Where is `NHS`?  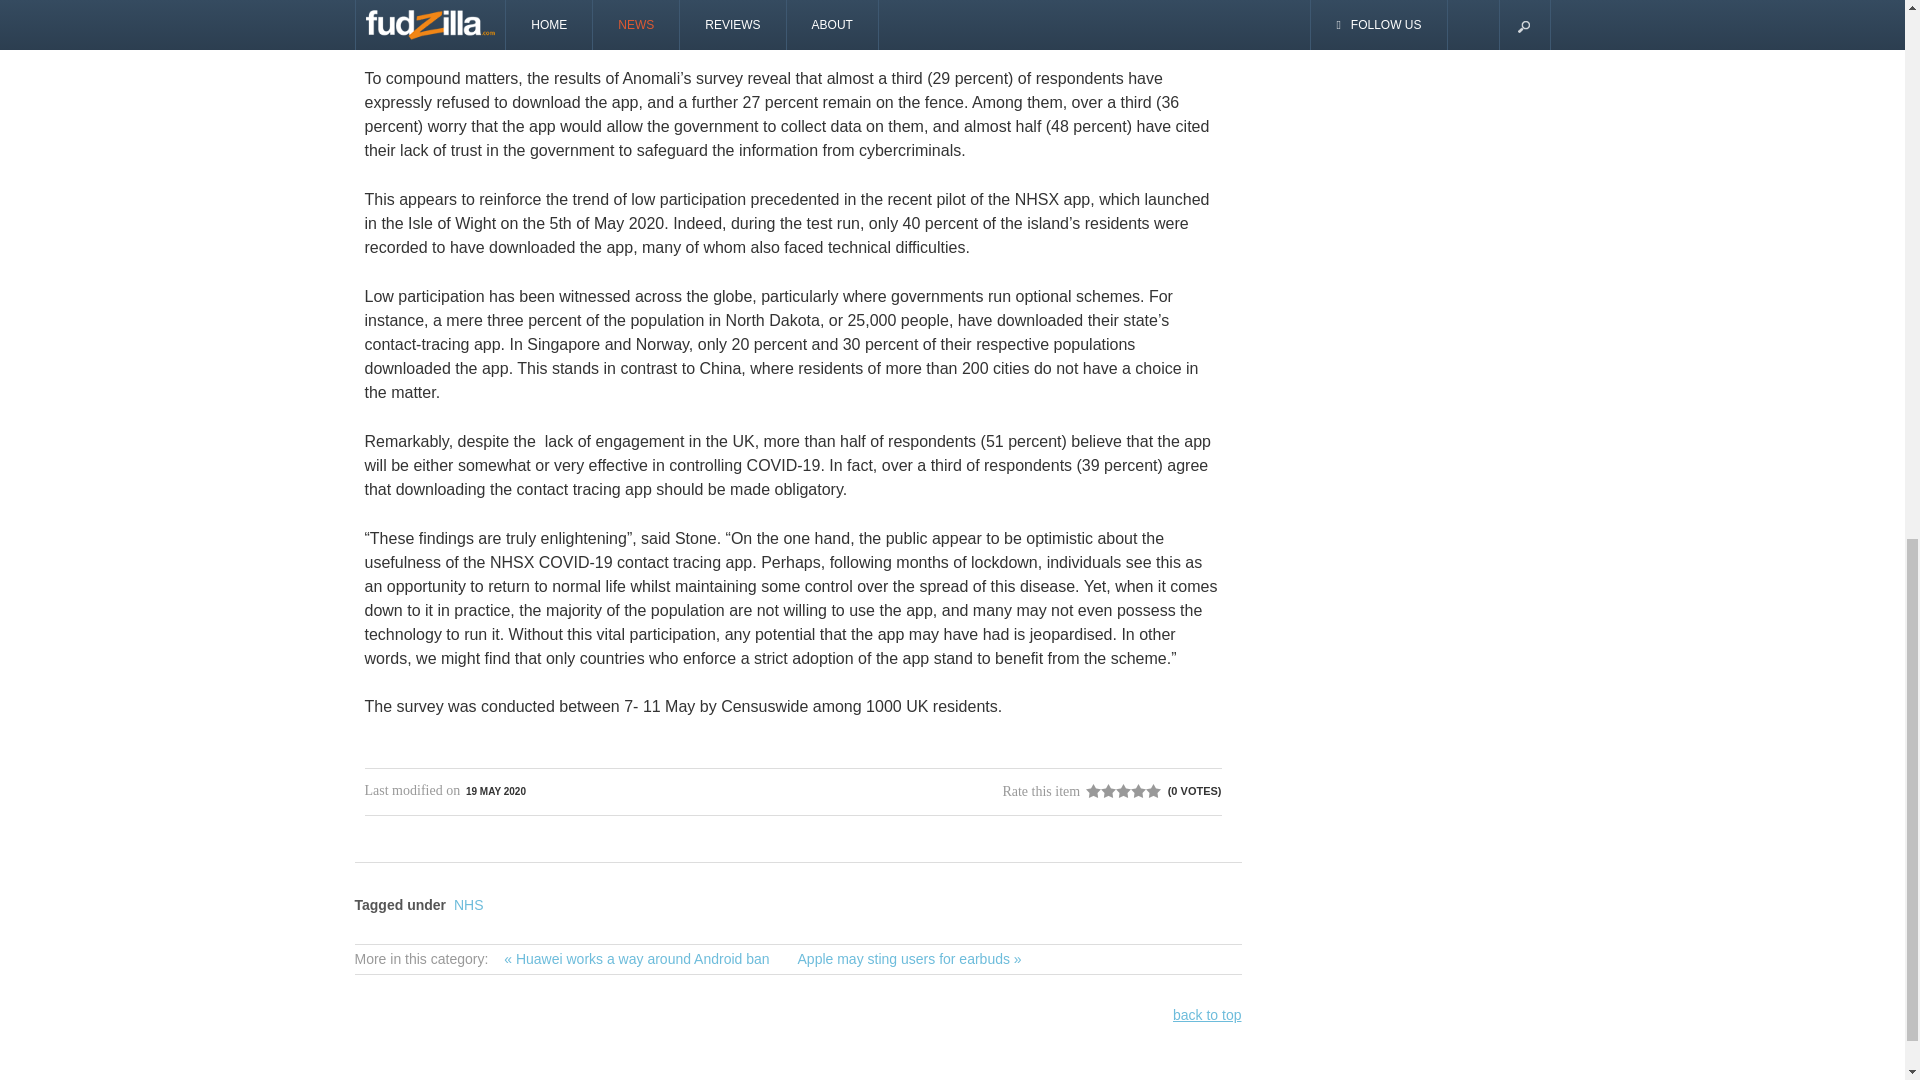 NHS is located at coordinates (468, 904).